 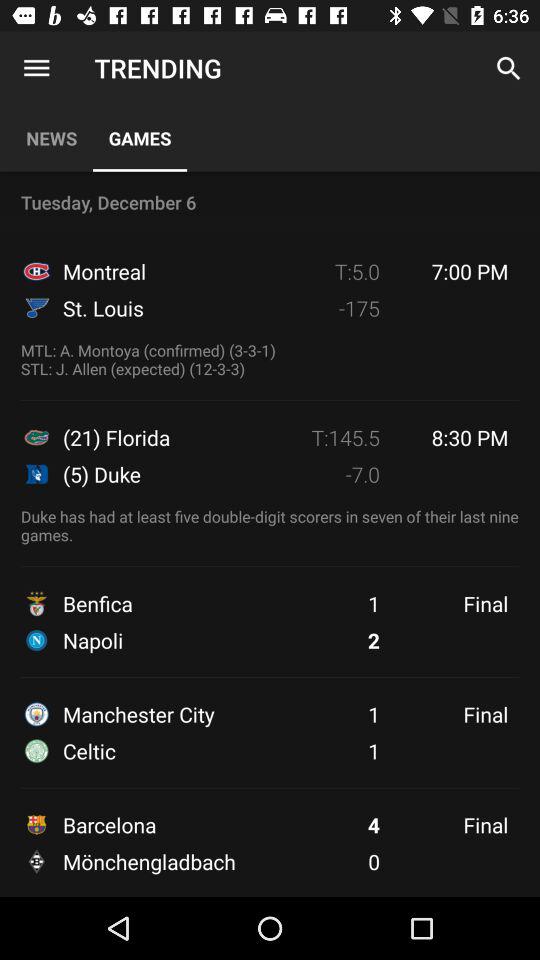 What do you see at coordinates (36, 68) in the screenshot?
I see `launch app above the news app` at bounding box center [36, 68].